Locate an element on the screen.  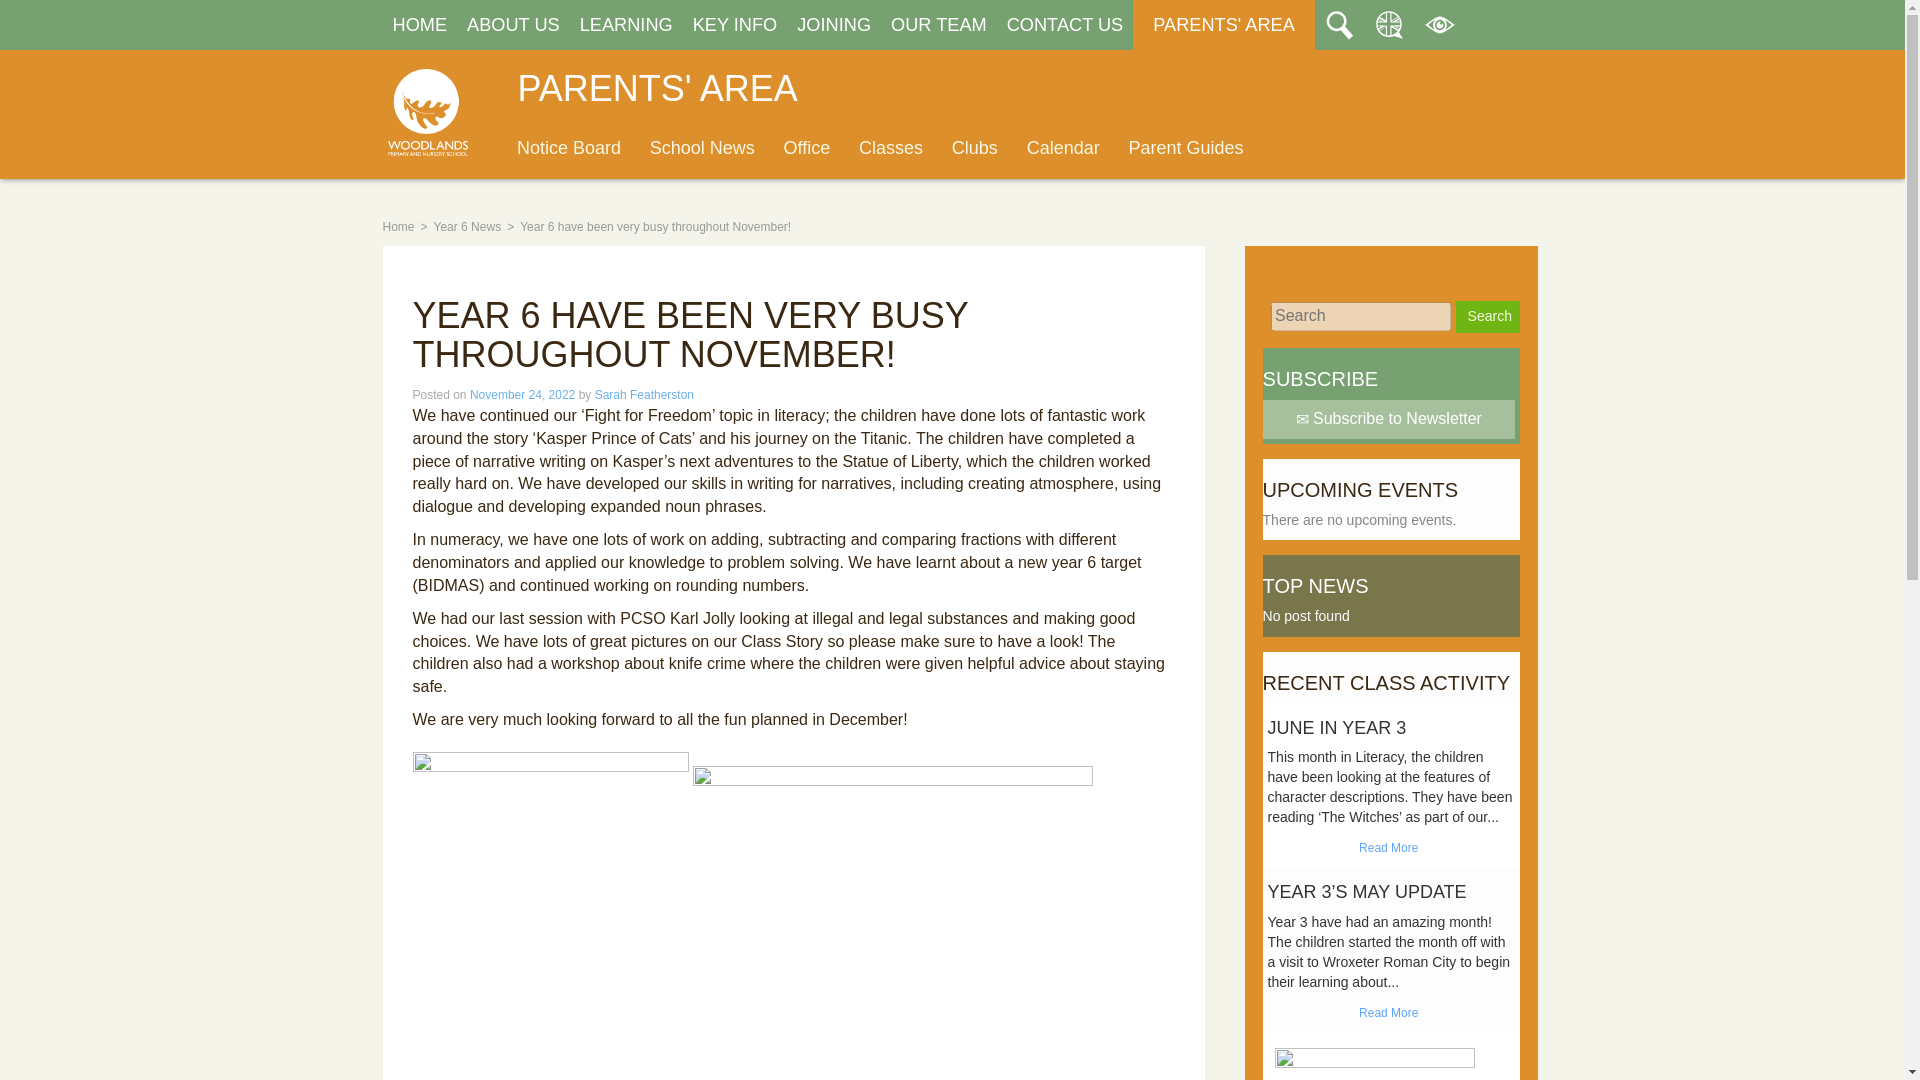
Home is located at coordinates (398, 227).